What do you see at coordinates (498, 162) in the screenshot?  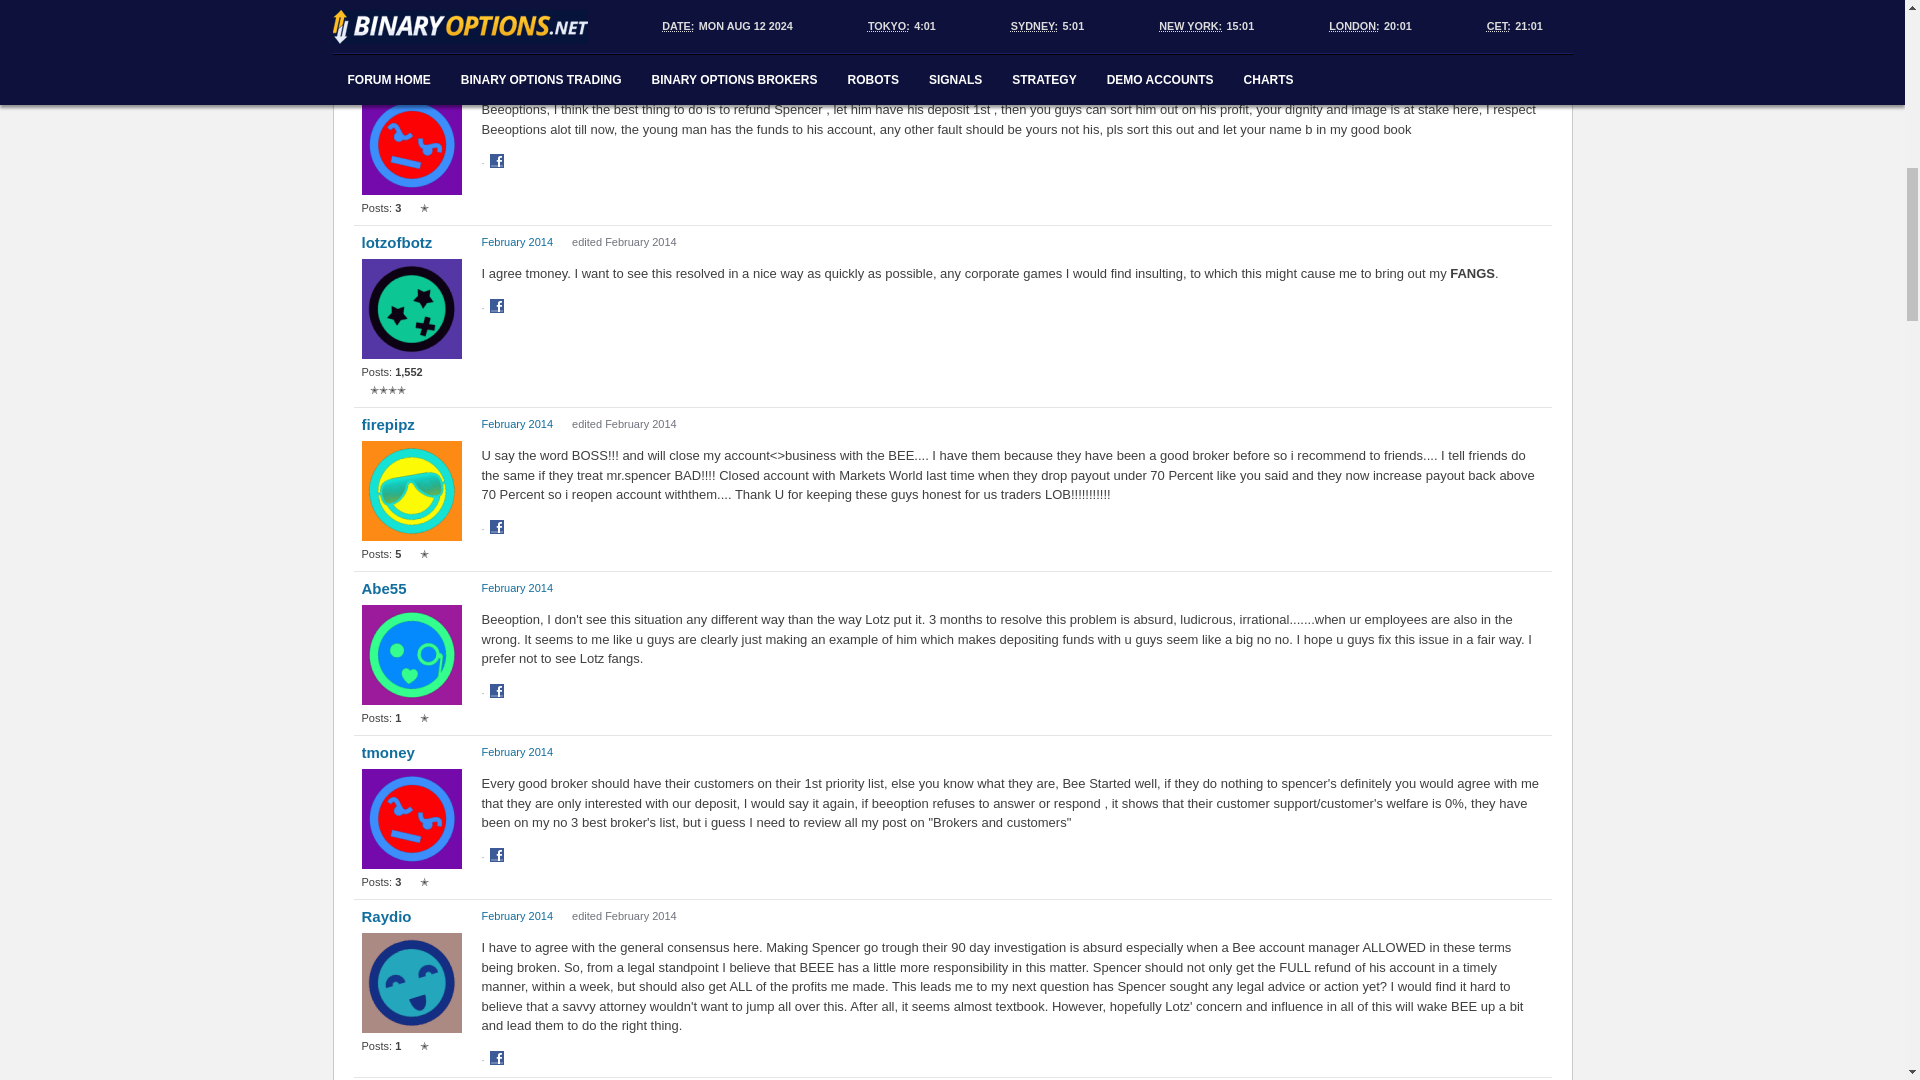 I see `Share on Facebook` at bounding box center [498, 162].